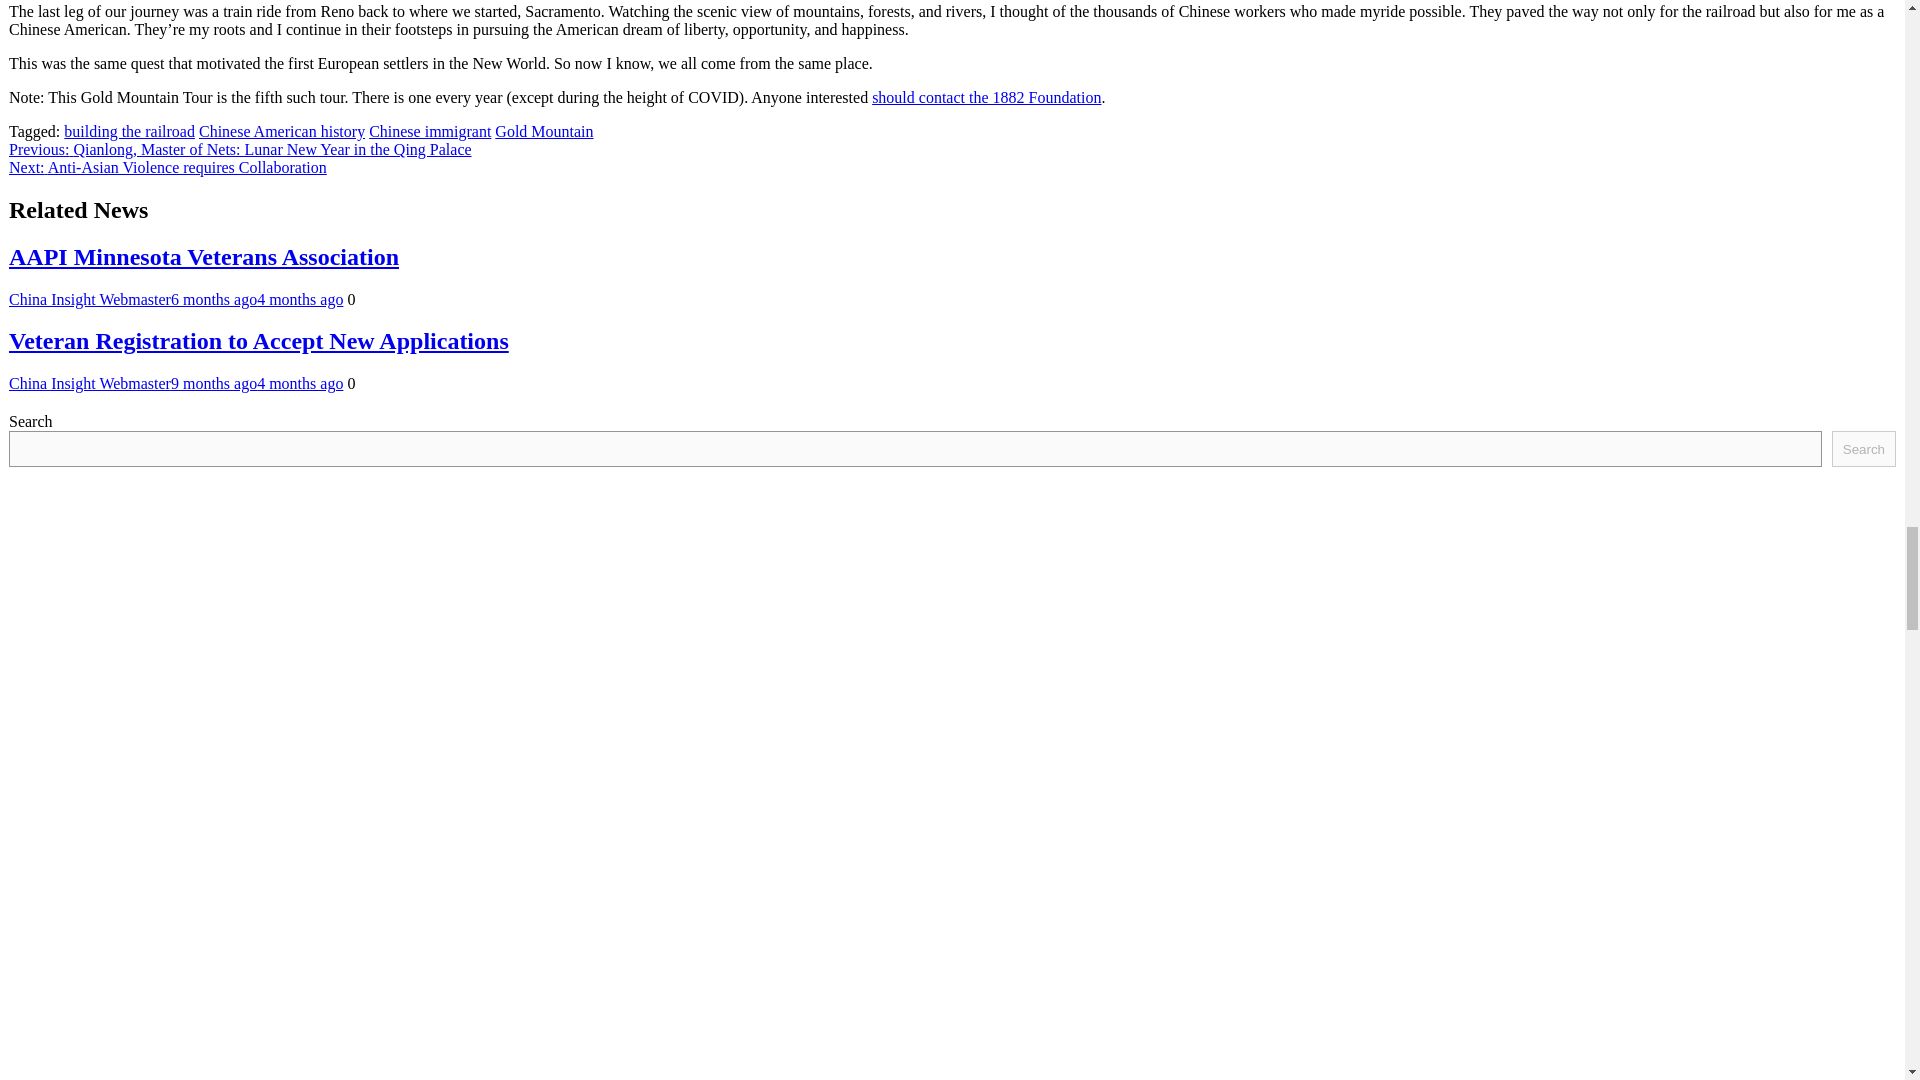  What do you see at coordinates (430, 132) in the screenshot?
I see `Chinese immigrant` at bounding box center [430, 132].